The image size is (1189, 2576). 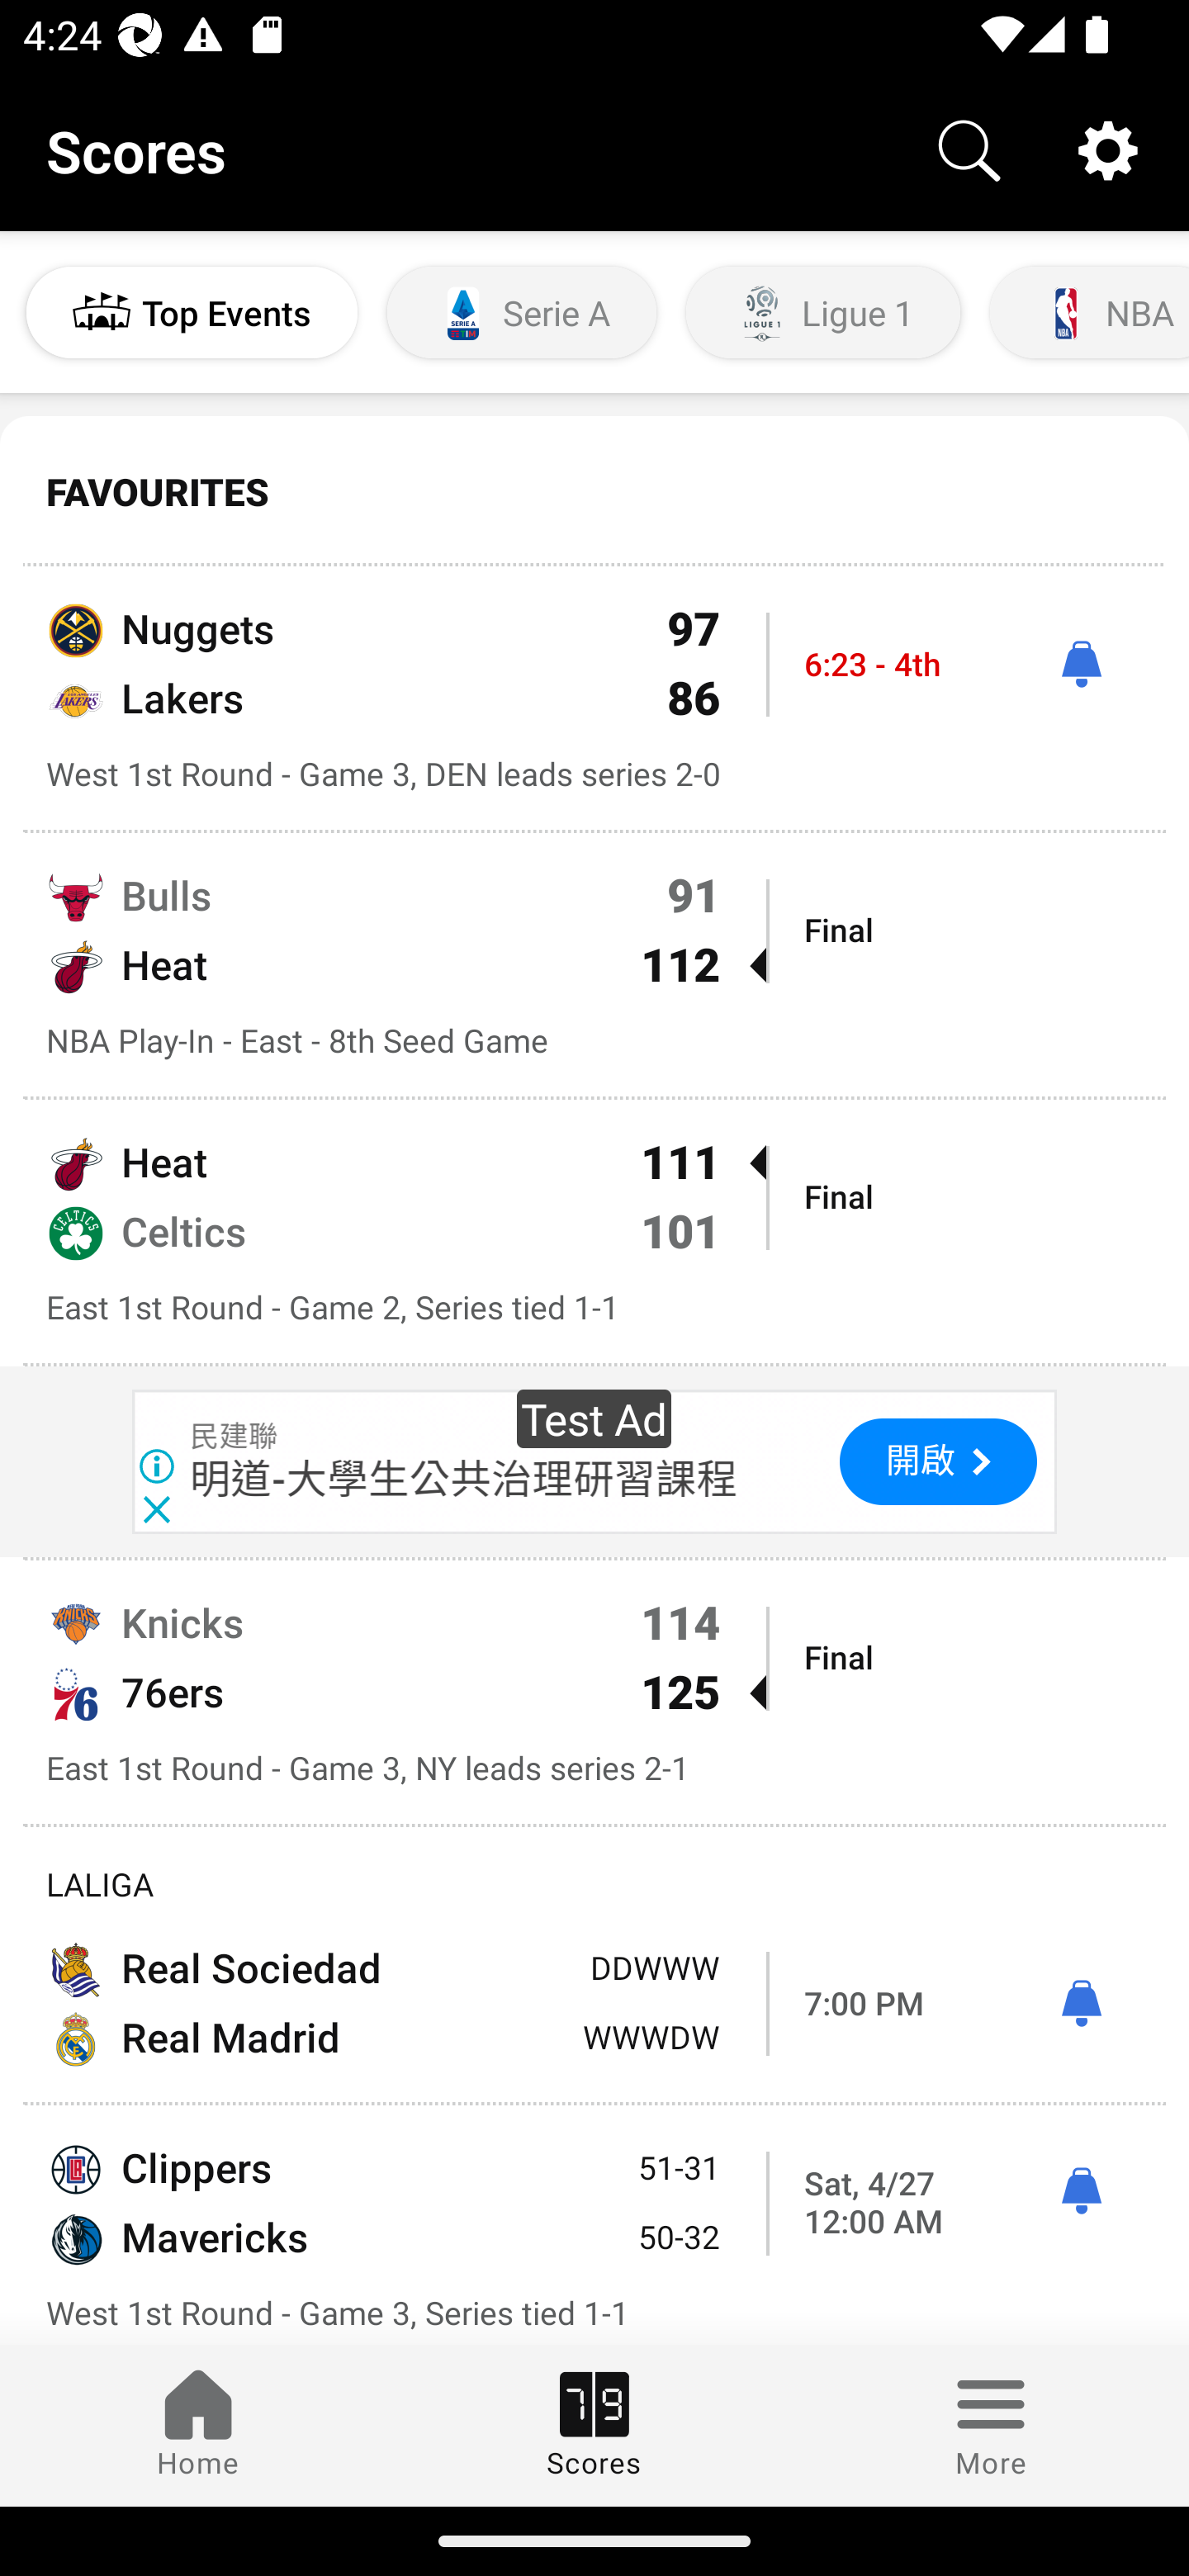 I want to click on ì, so click(x=1081, y=664).